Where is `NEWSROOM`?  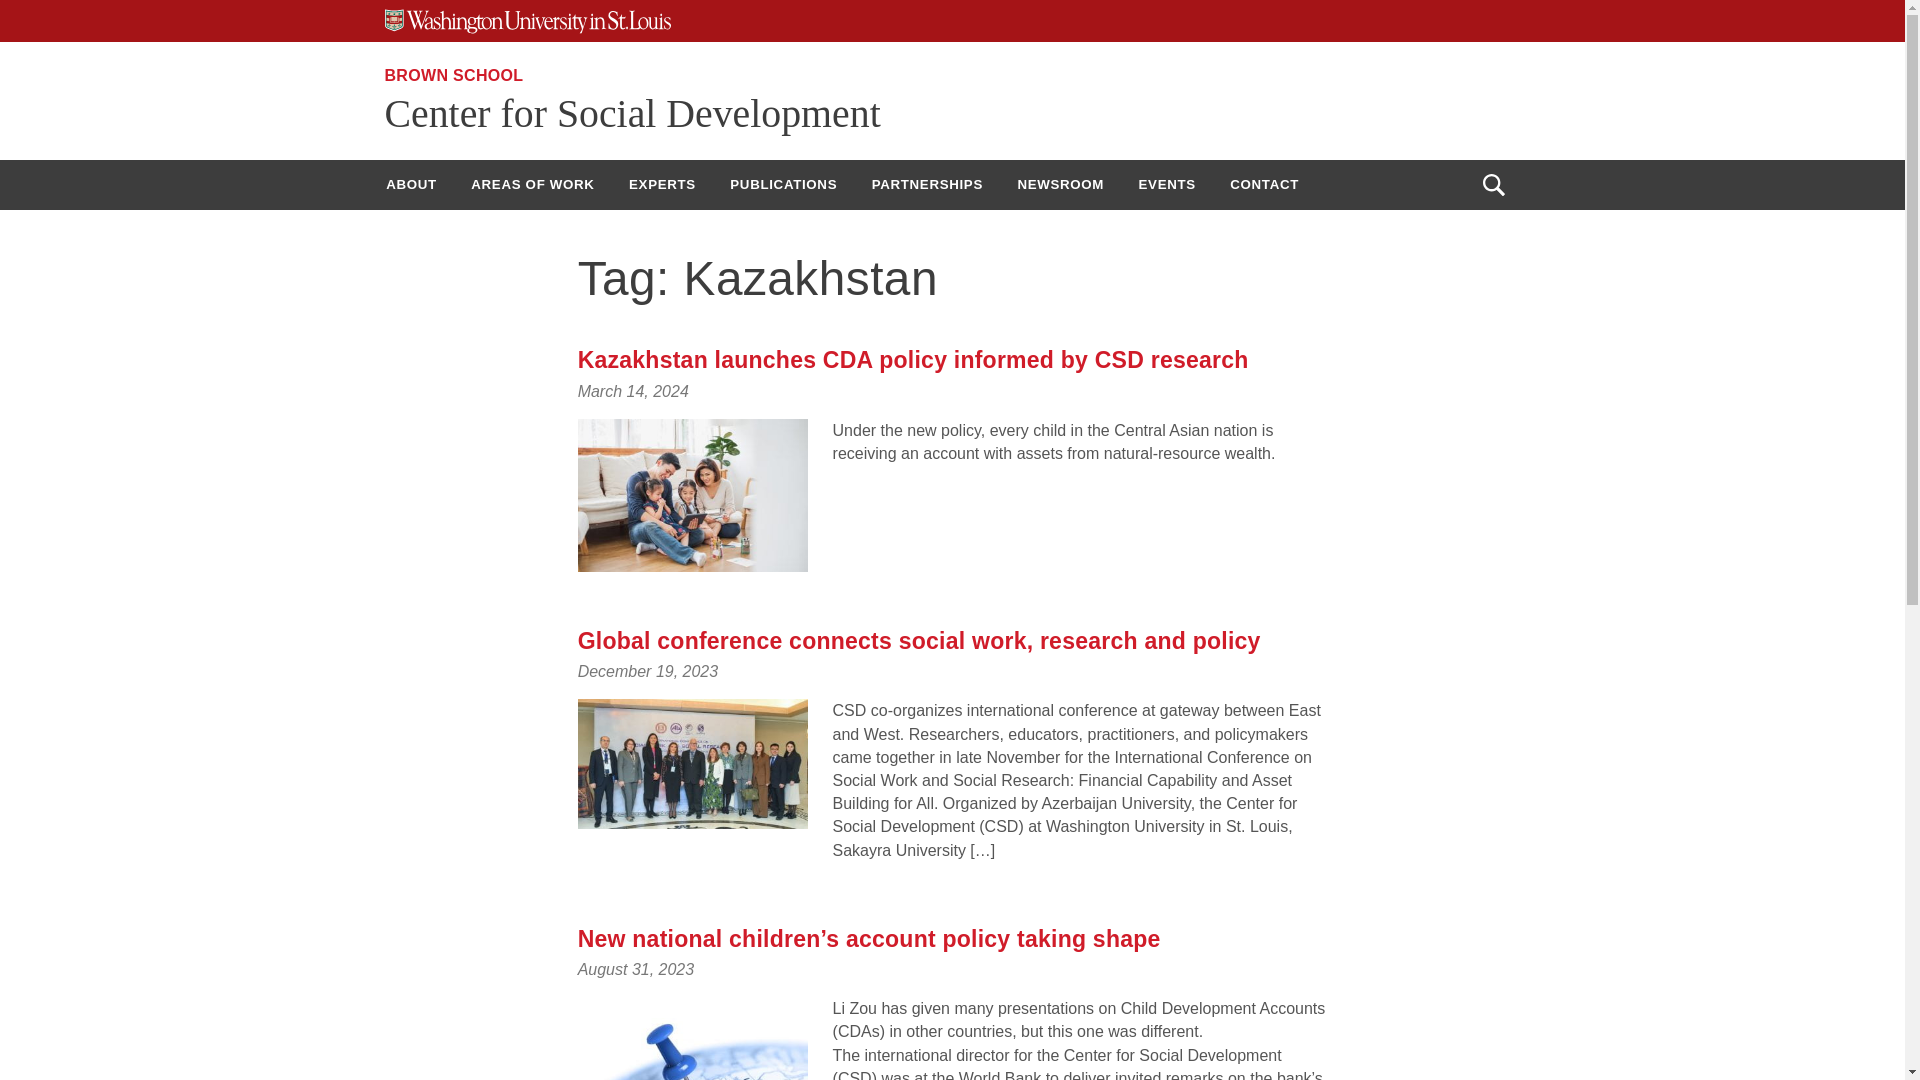 NEWSROOM is located at coordinates (1060, 184).